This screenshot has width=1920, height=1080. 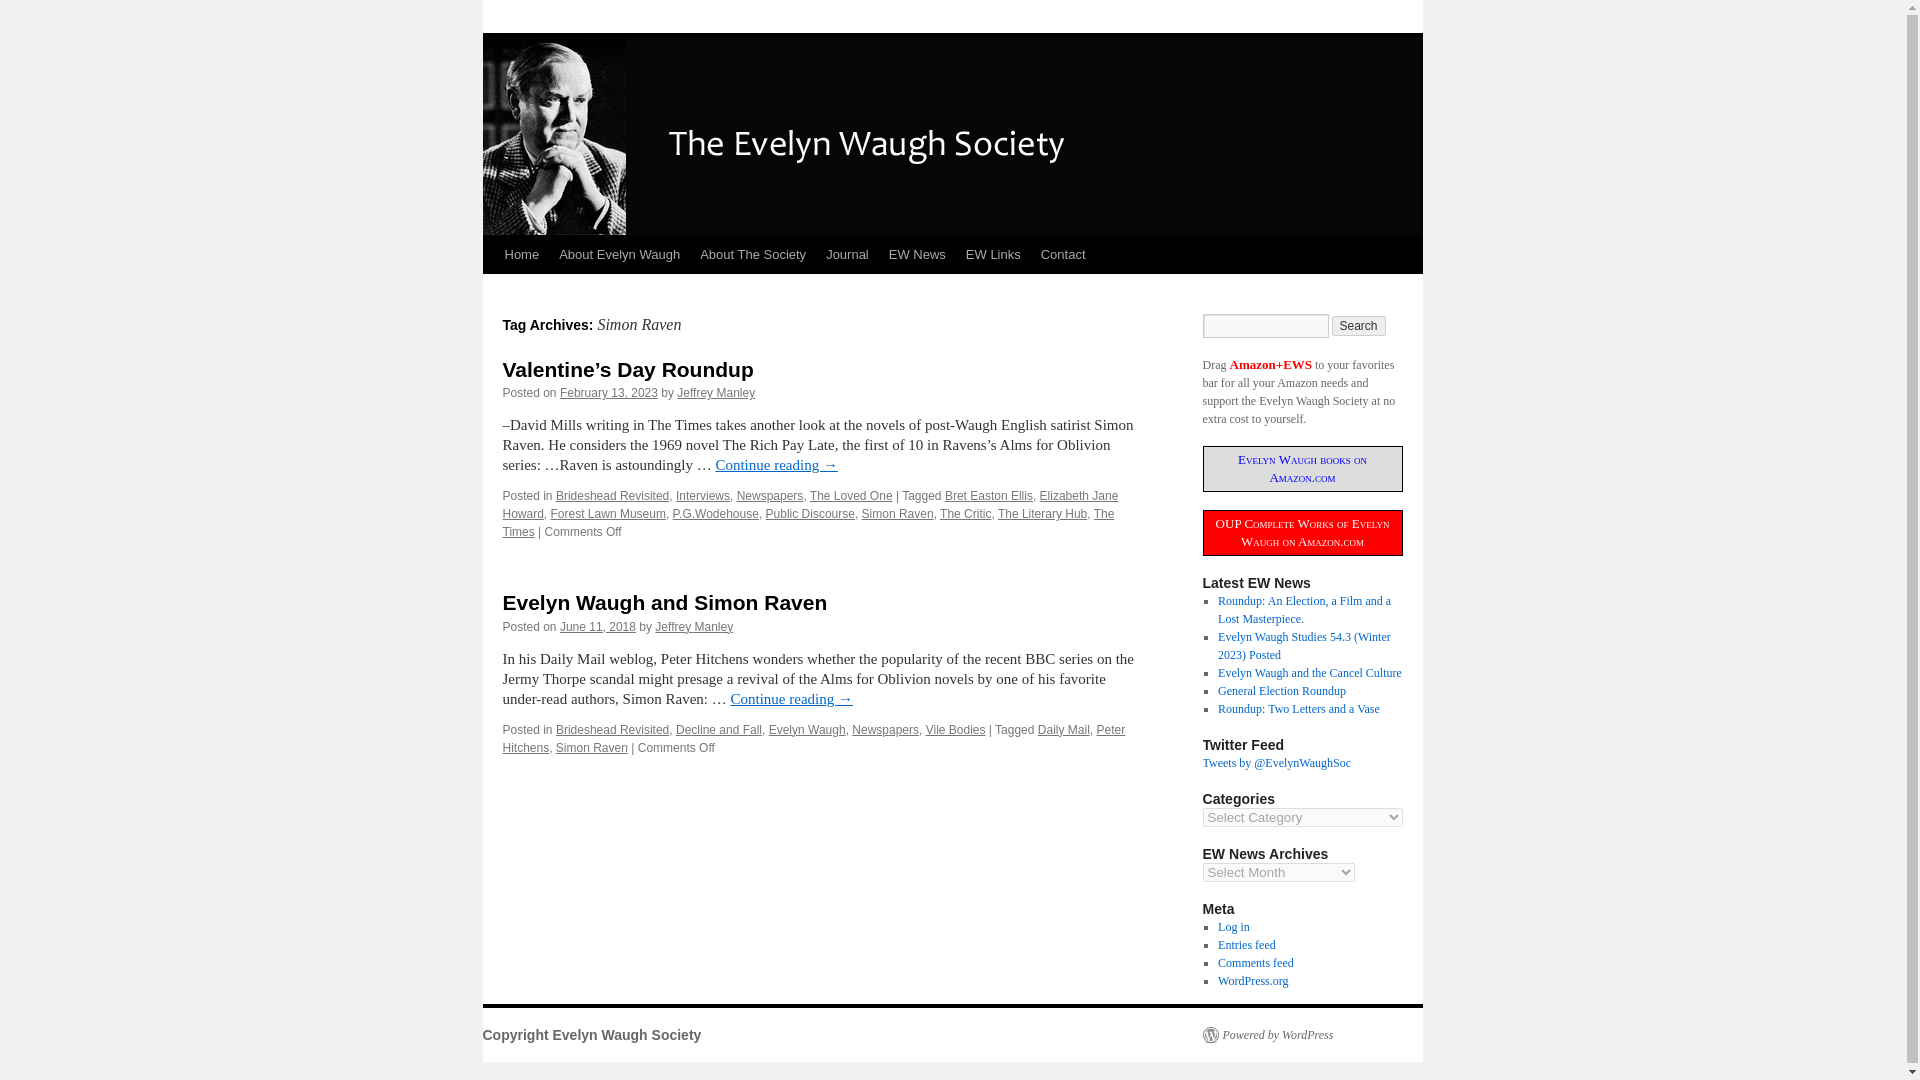 I want to click on Home, so click(x=521, y=255).